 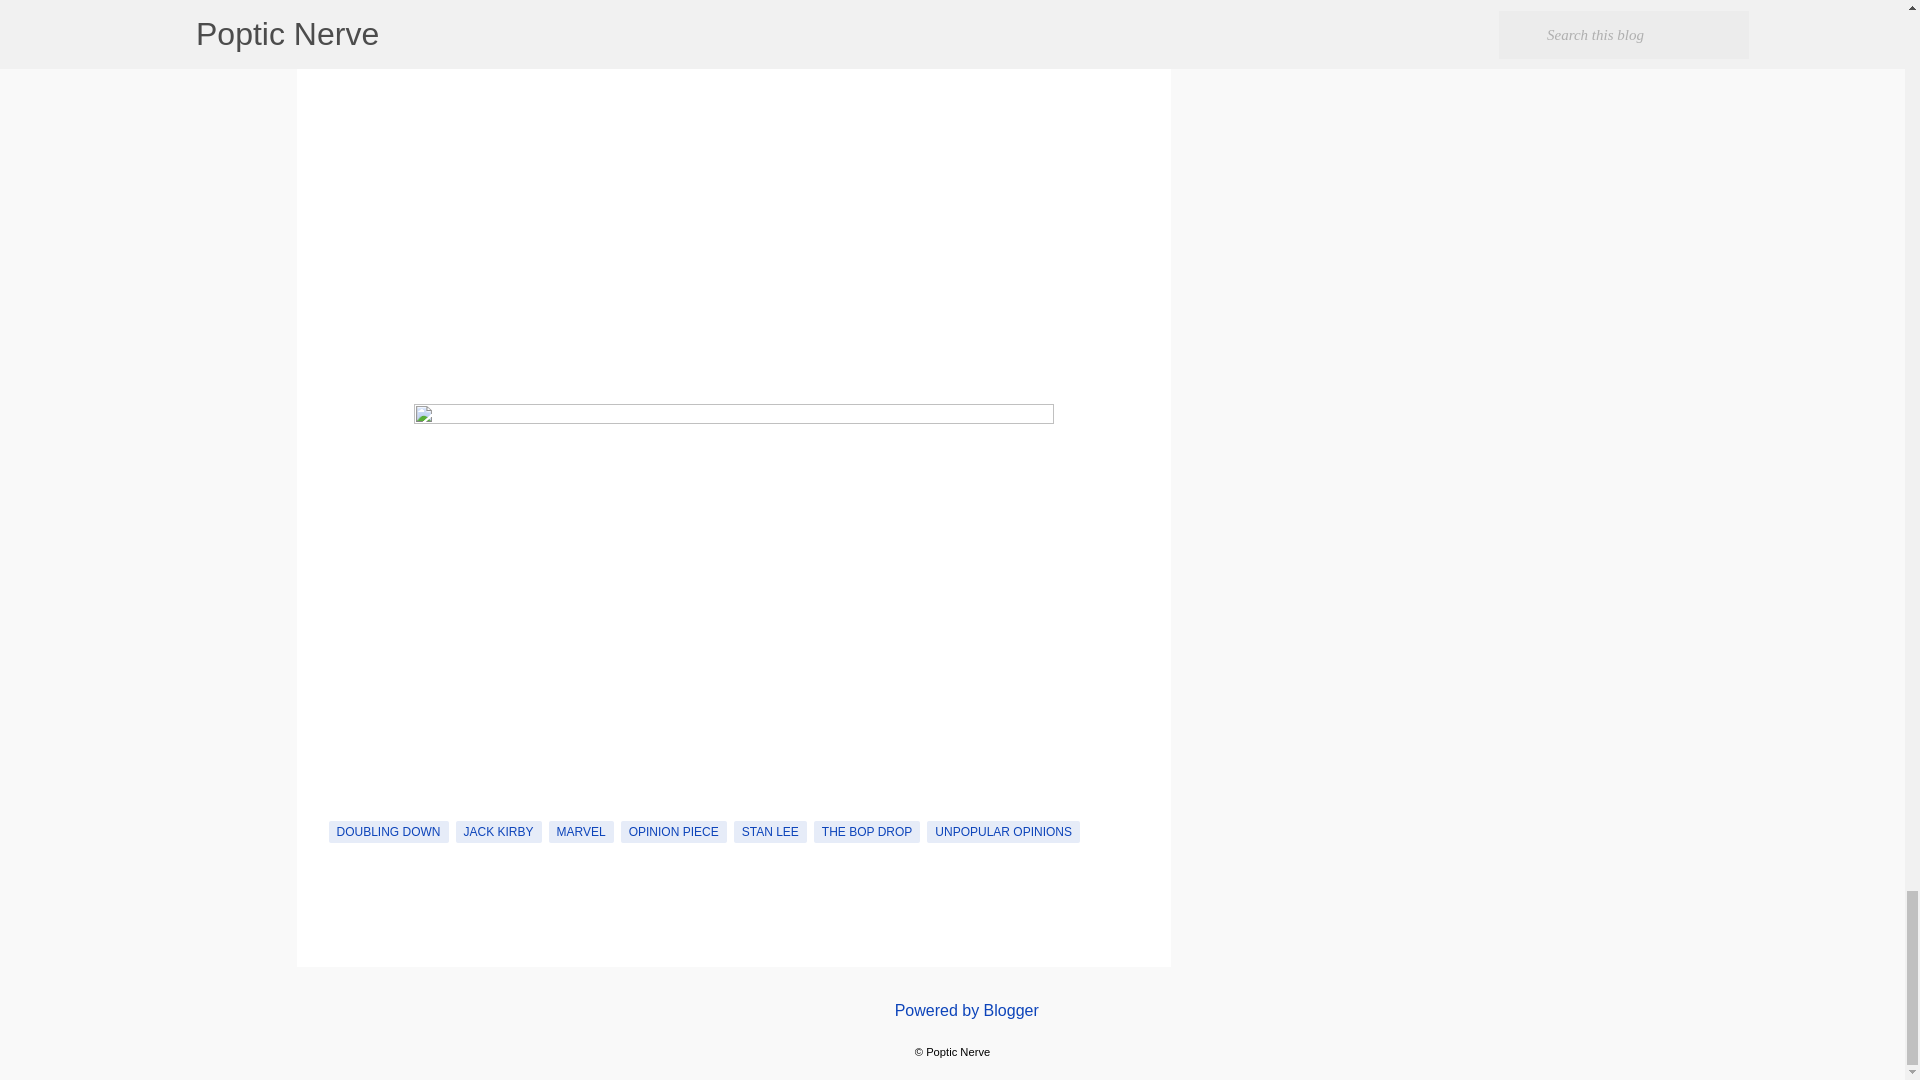 I want to click on OPINION PIECE, so click(x=674, y=832).